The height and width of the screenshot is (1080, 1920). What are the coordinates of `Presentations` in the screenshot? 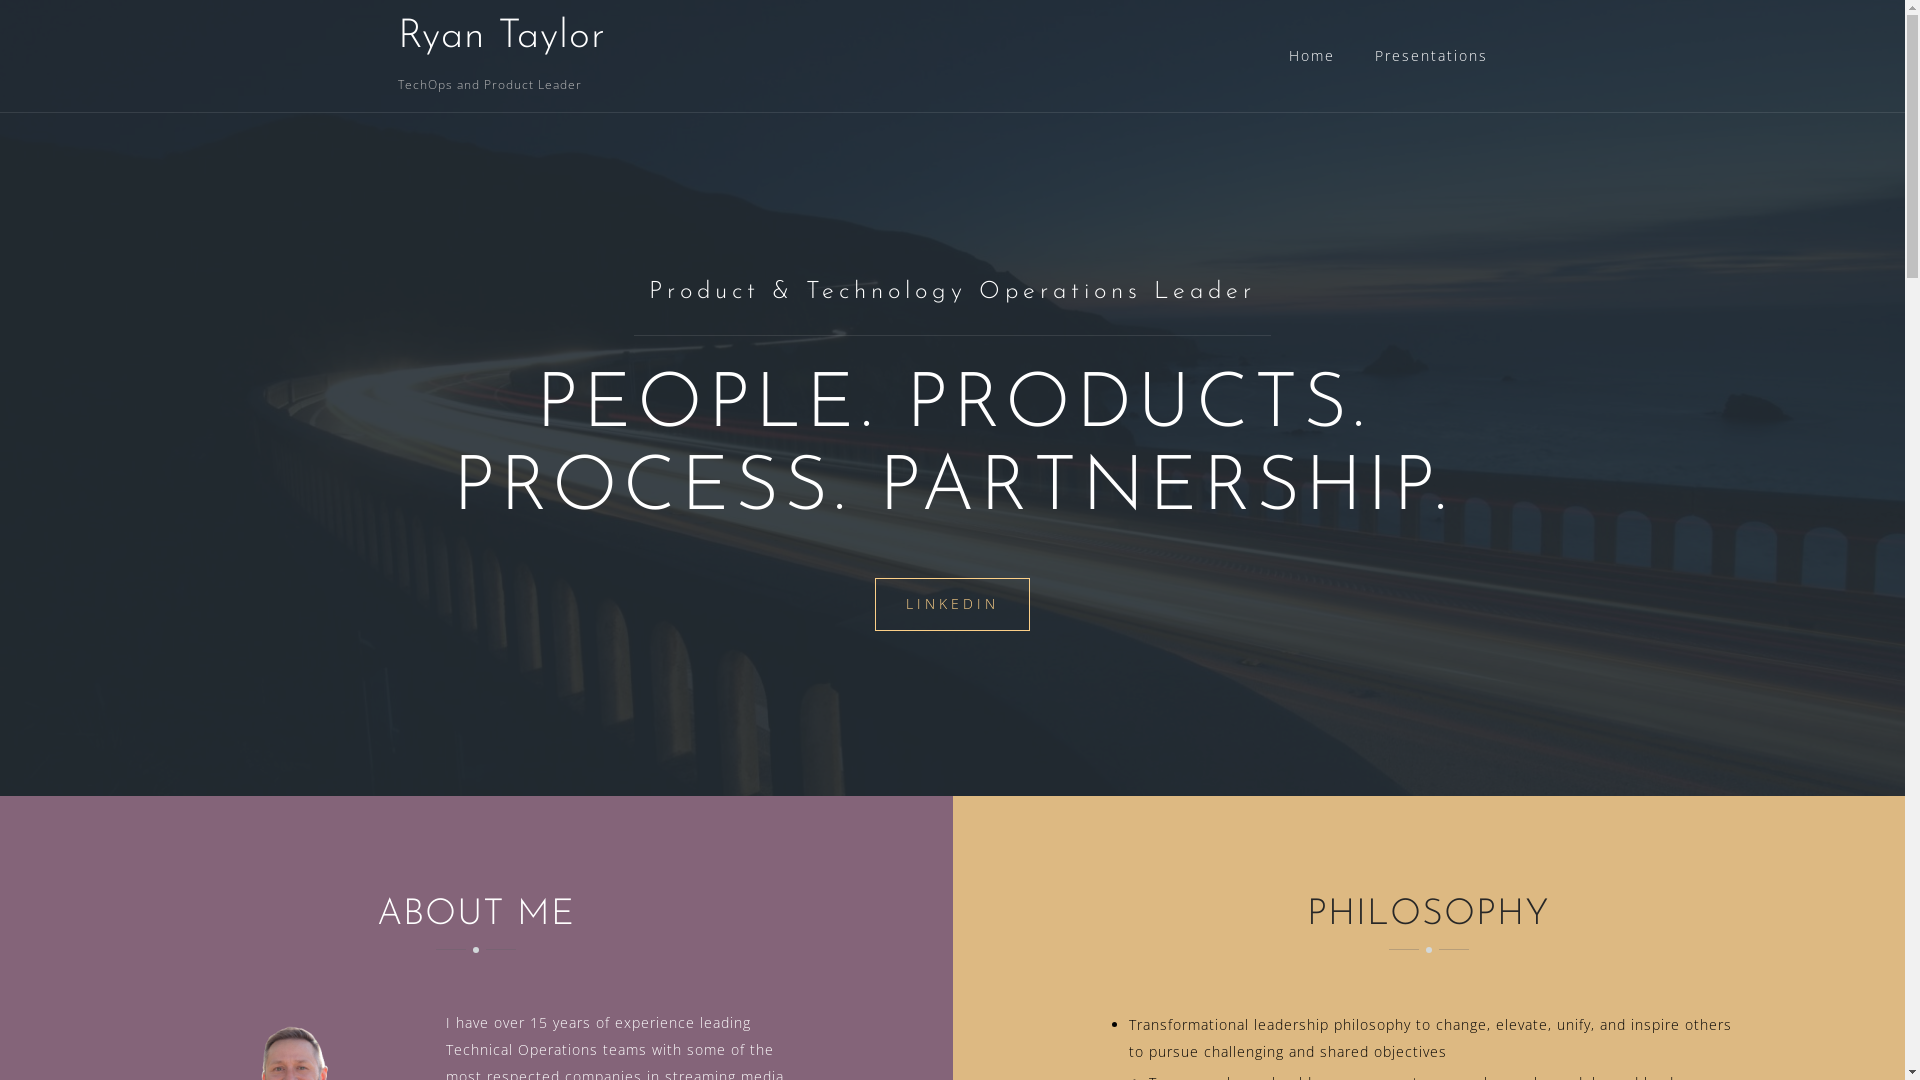 It's located at (1430, 56).